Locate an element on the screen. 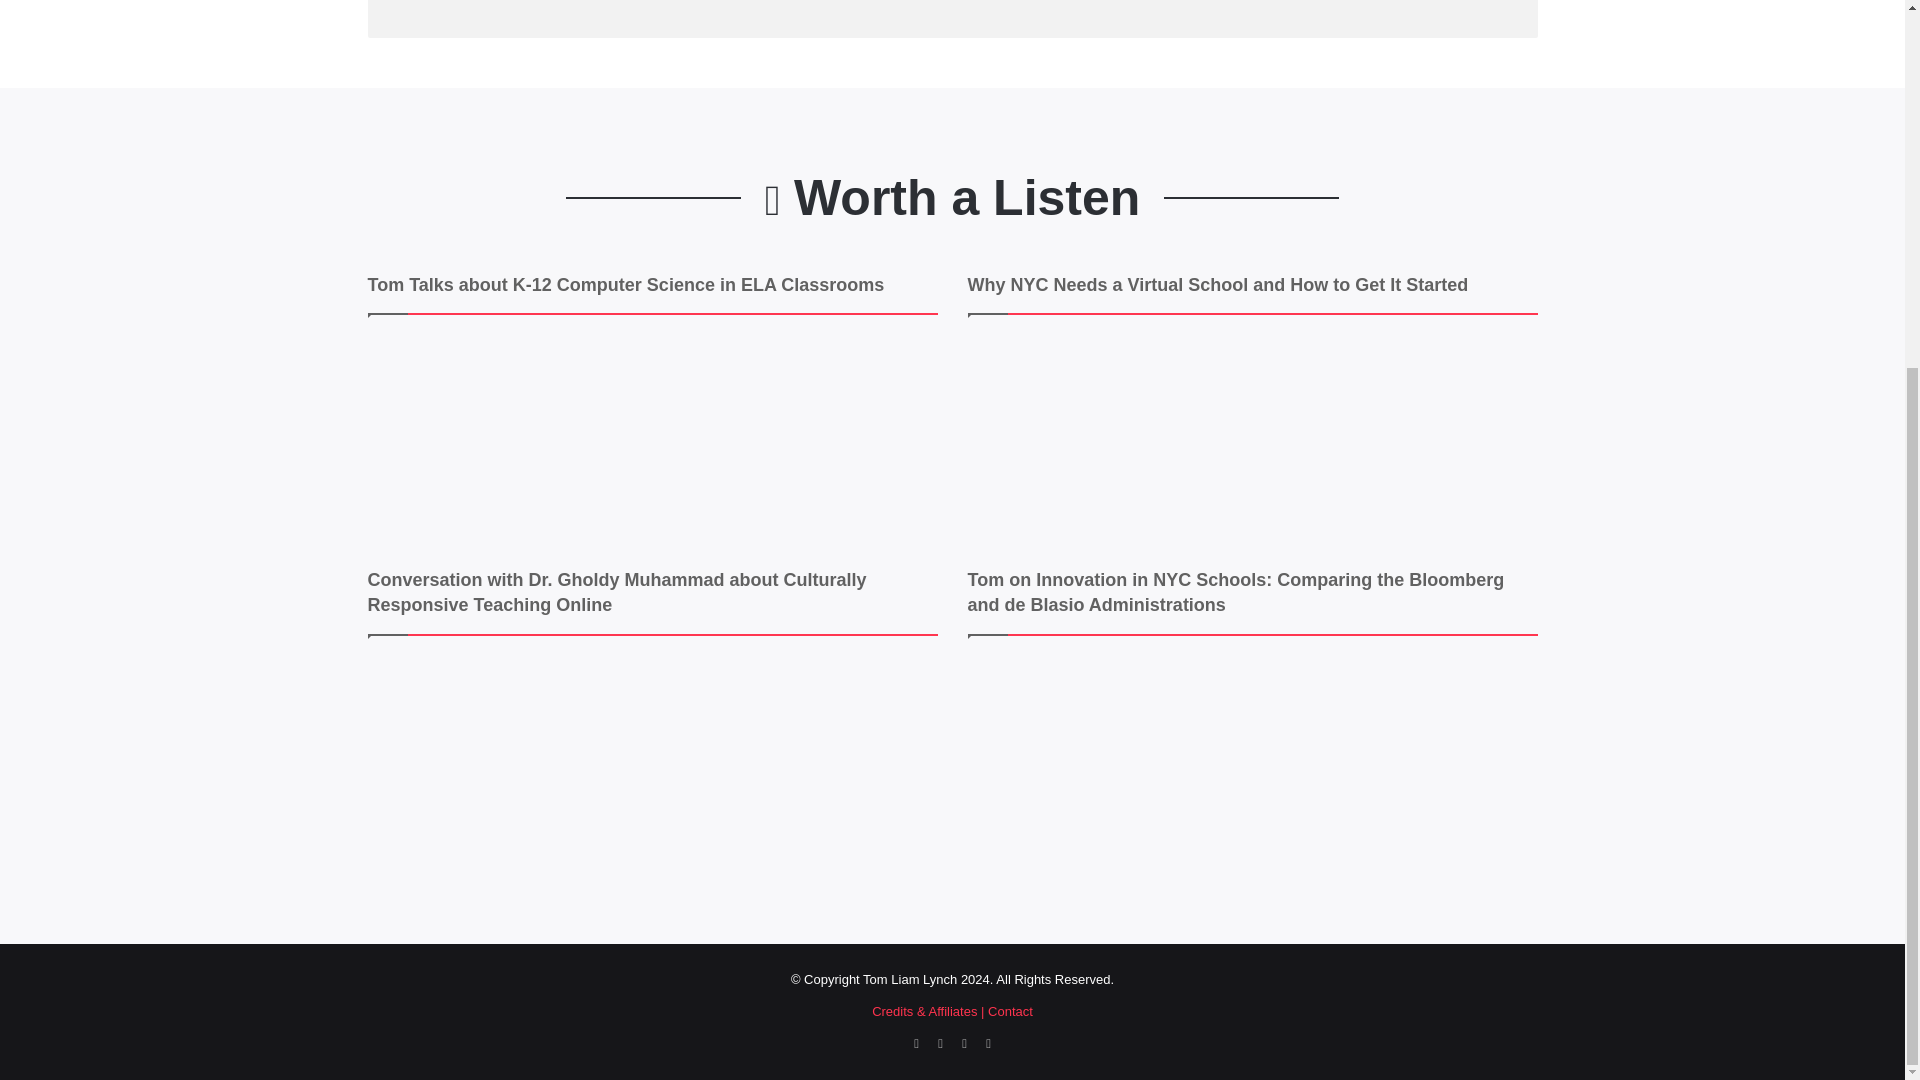 This screenshot has height=1080, width=1920. Facebook is located at coordinates (916, 1044).